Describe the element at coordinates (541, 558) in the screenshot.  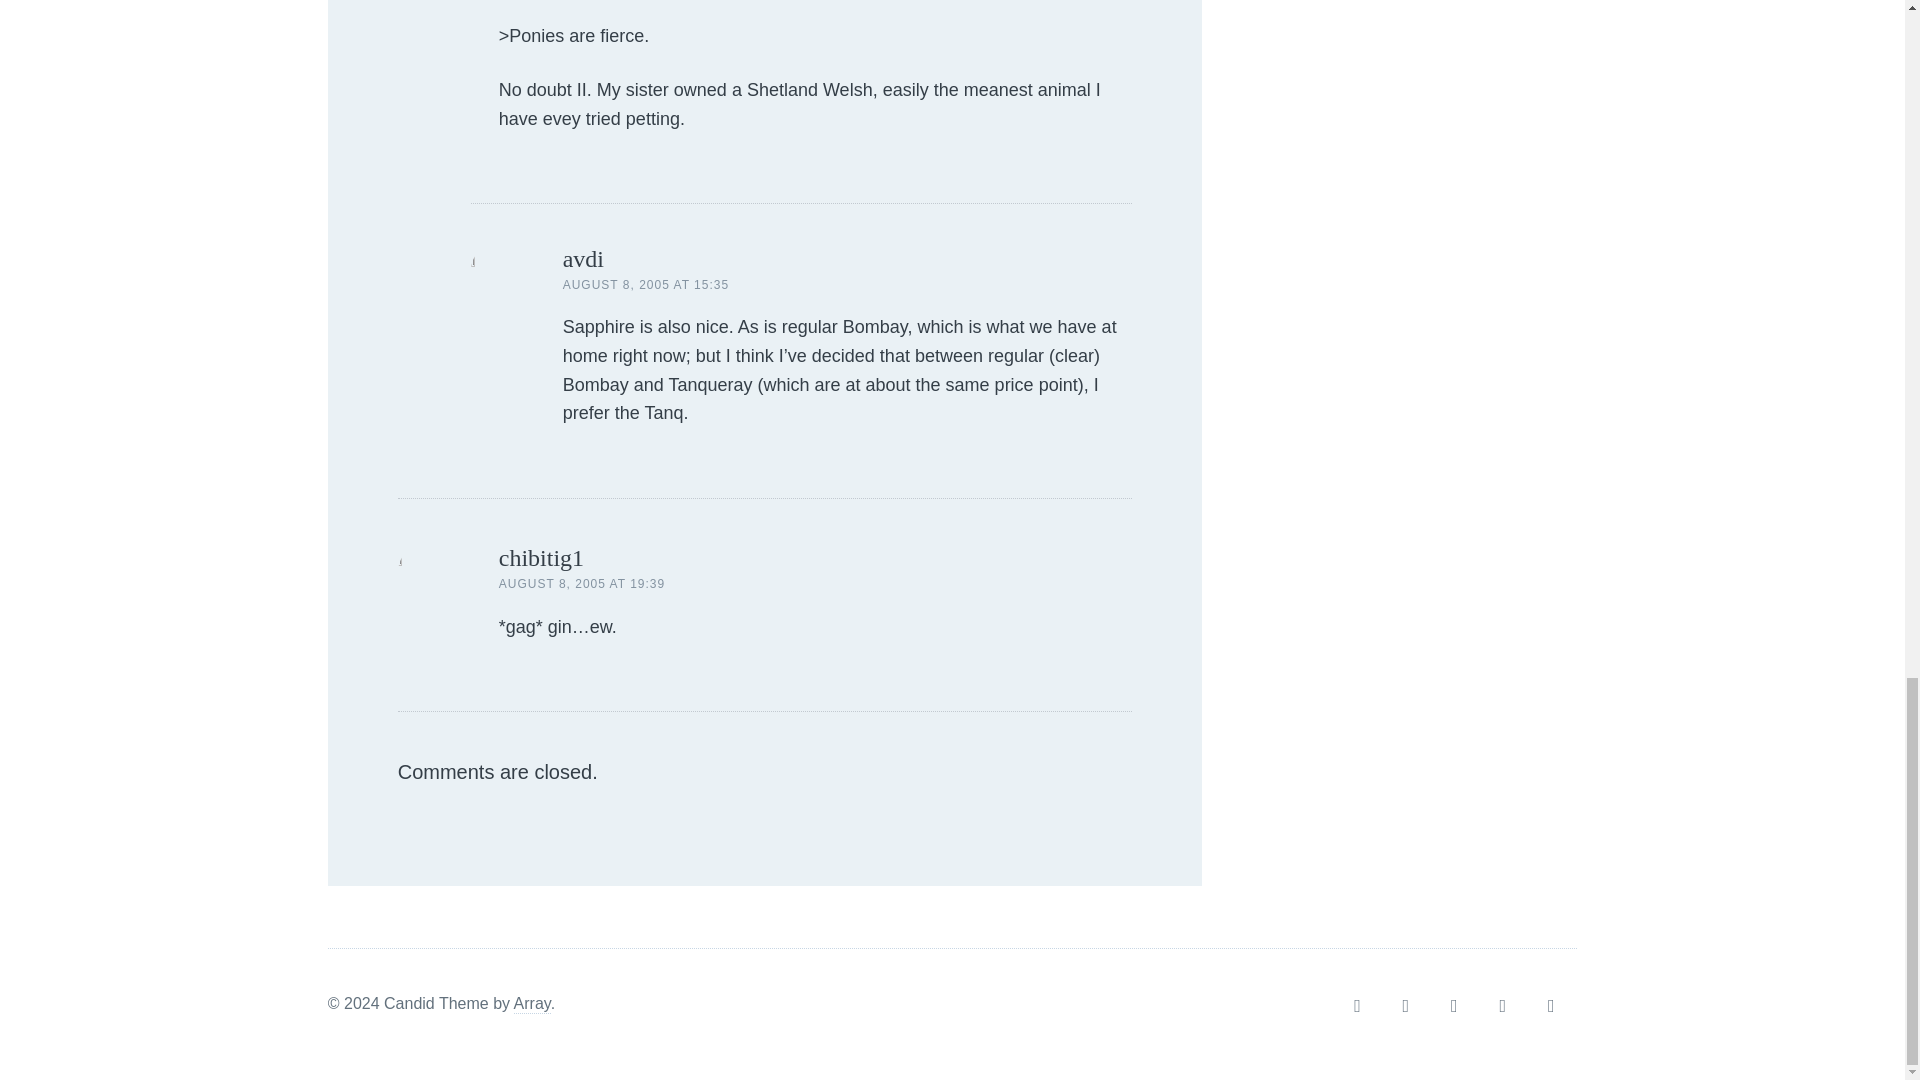
I see `chibitig1` at that location.